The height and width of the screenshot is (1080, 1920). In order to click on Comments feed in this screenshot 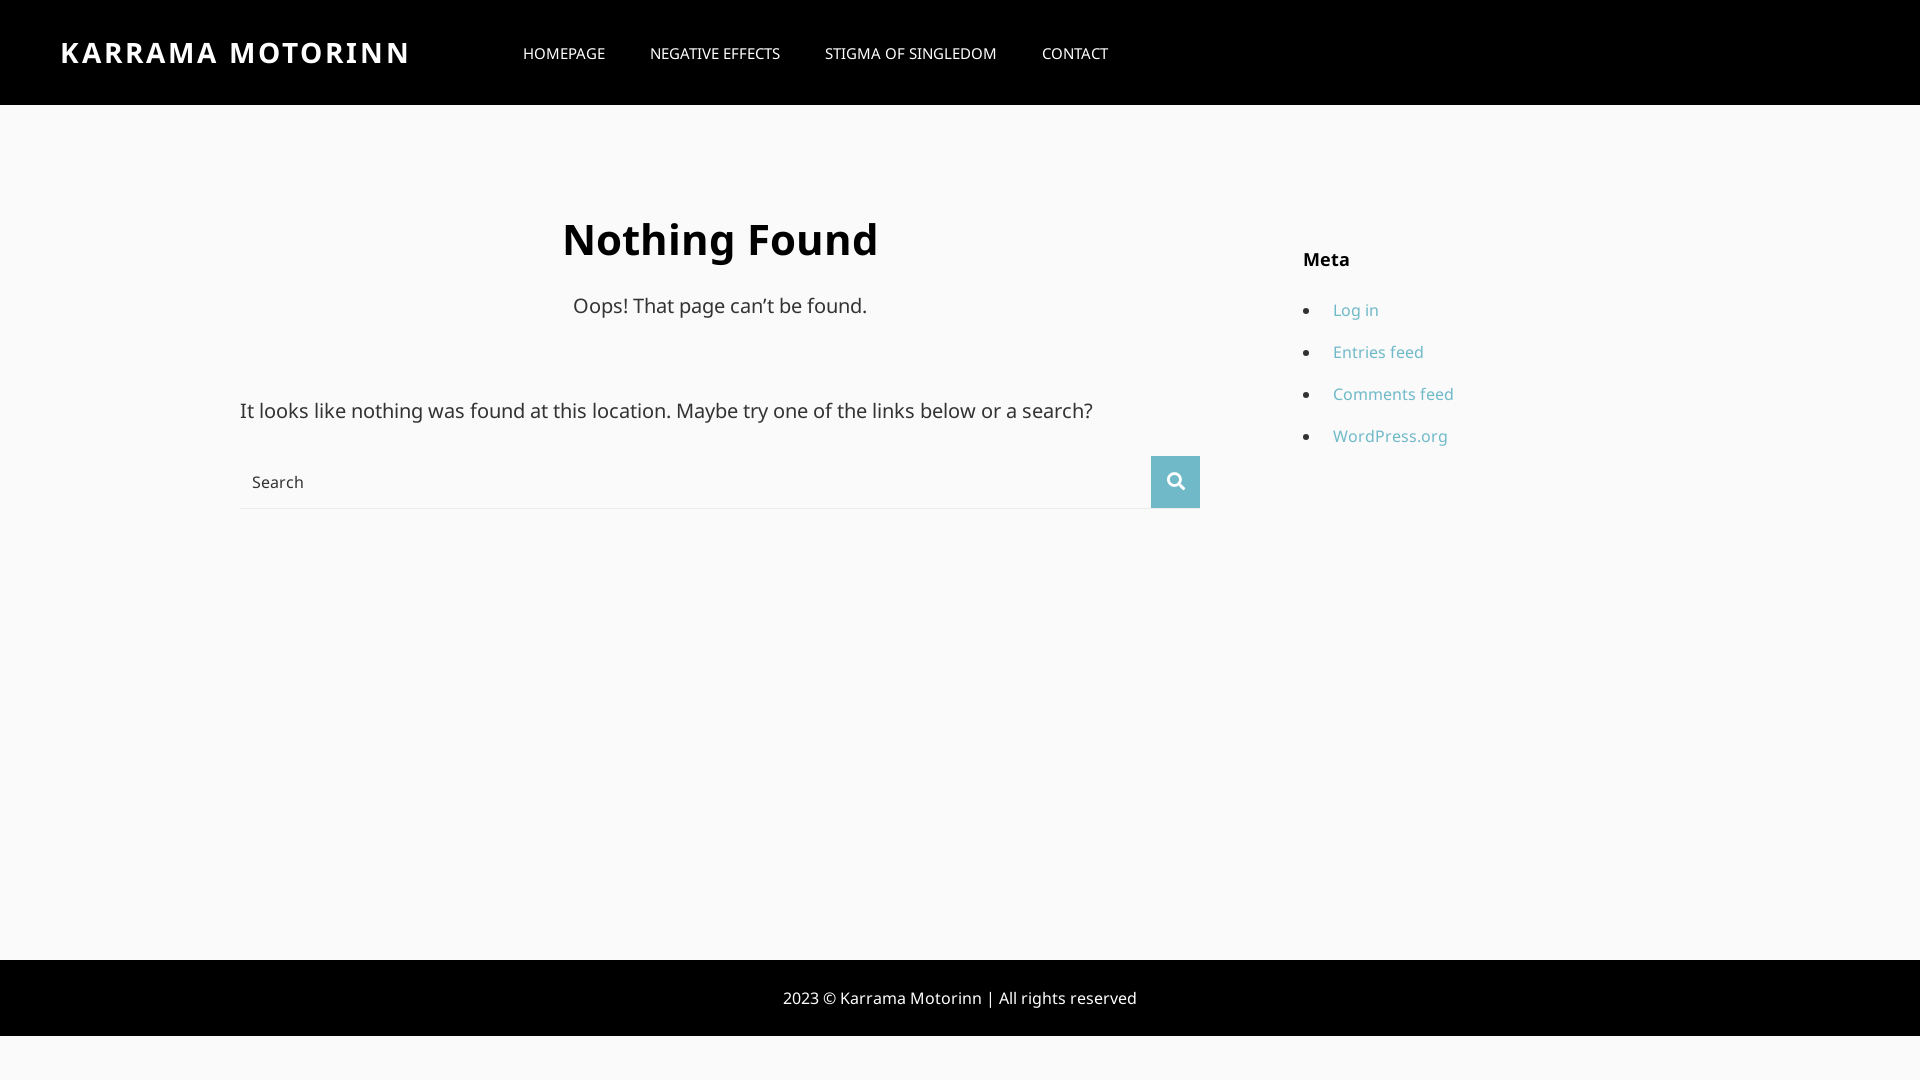, I will do `click(1390, 394)`.